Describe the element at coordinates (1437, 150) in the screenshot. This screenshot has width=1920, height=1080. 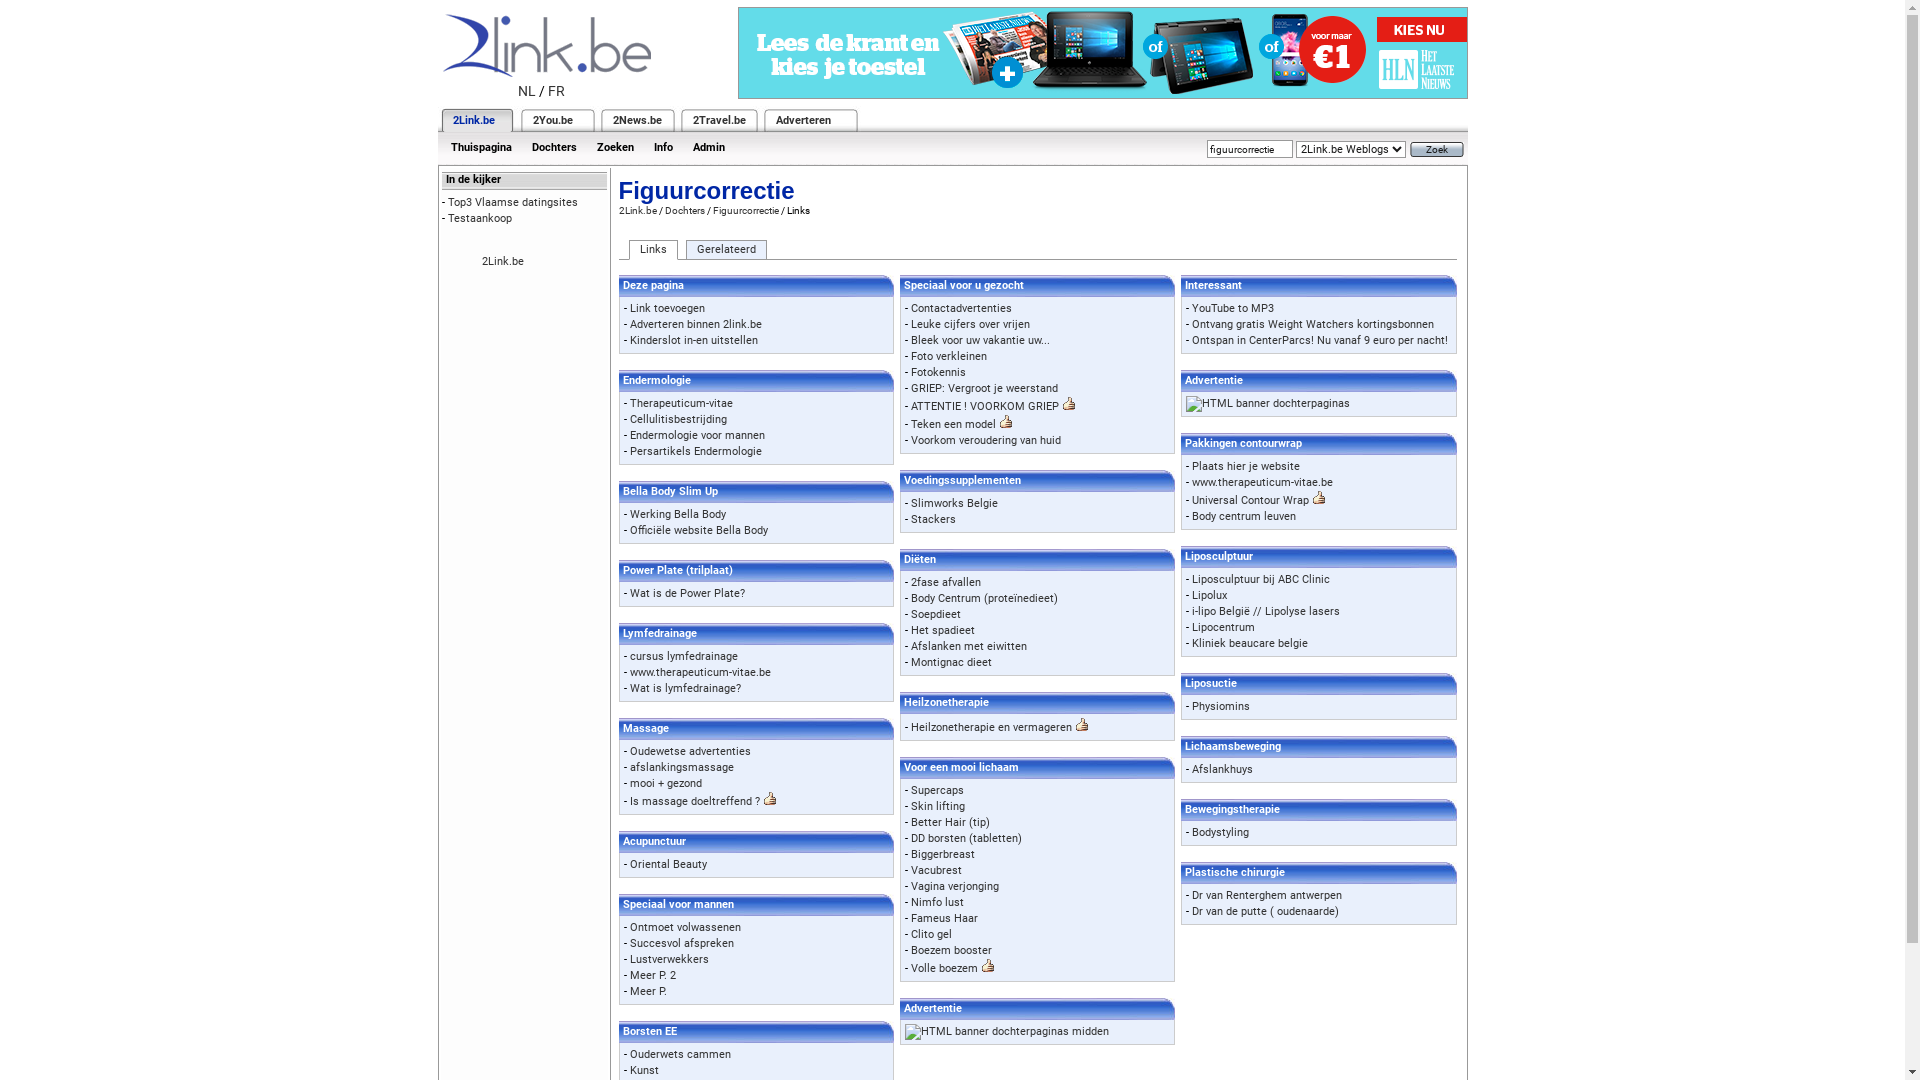
I see `Zoek` at that location.